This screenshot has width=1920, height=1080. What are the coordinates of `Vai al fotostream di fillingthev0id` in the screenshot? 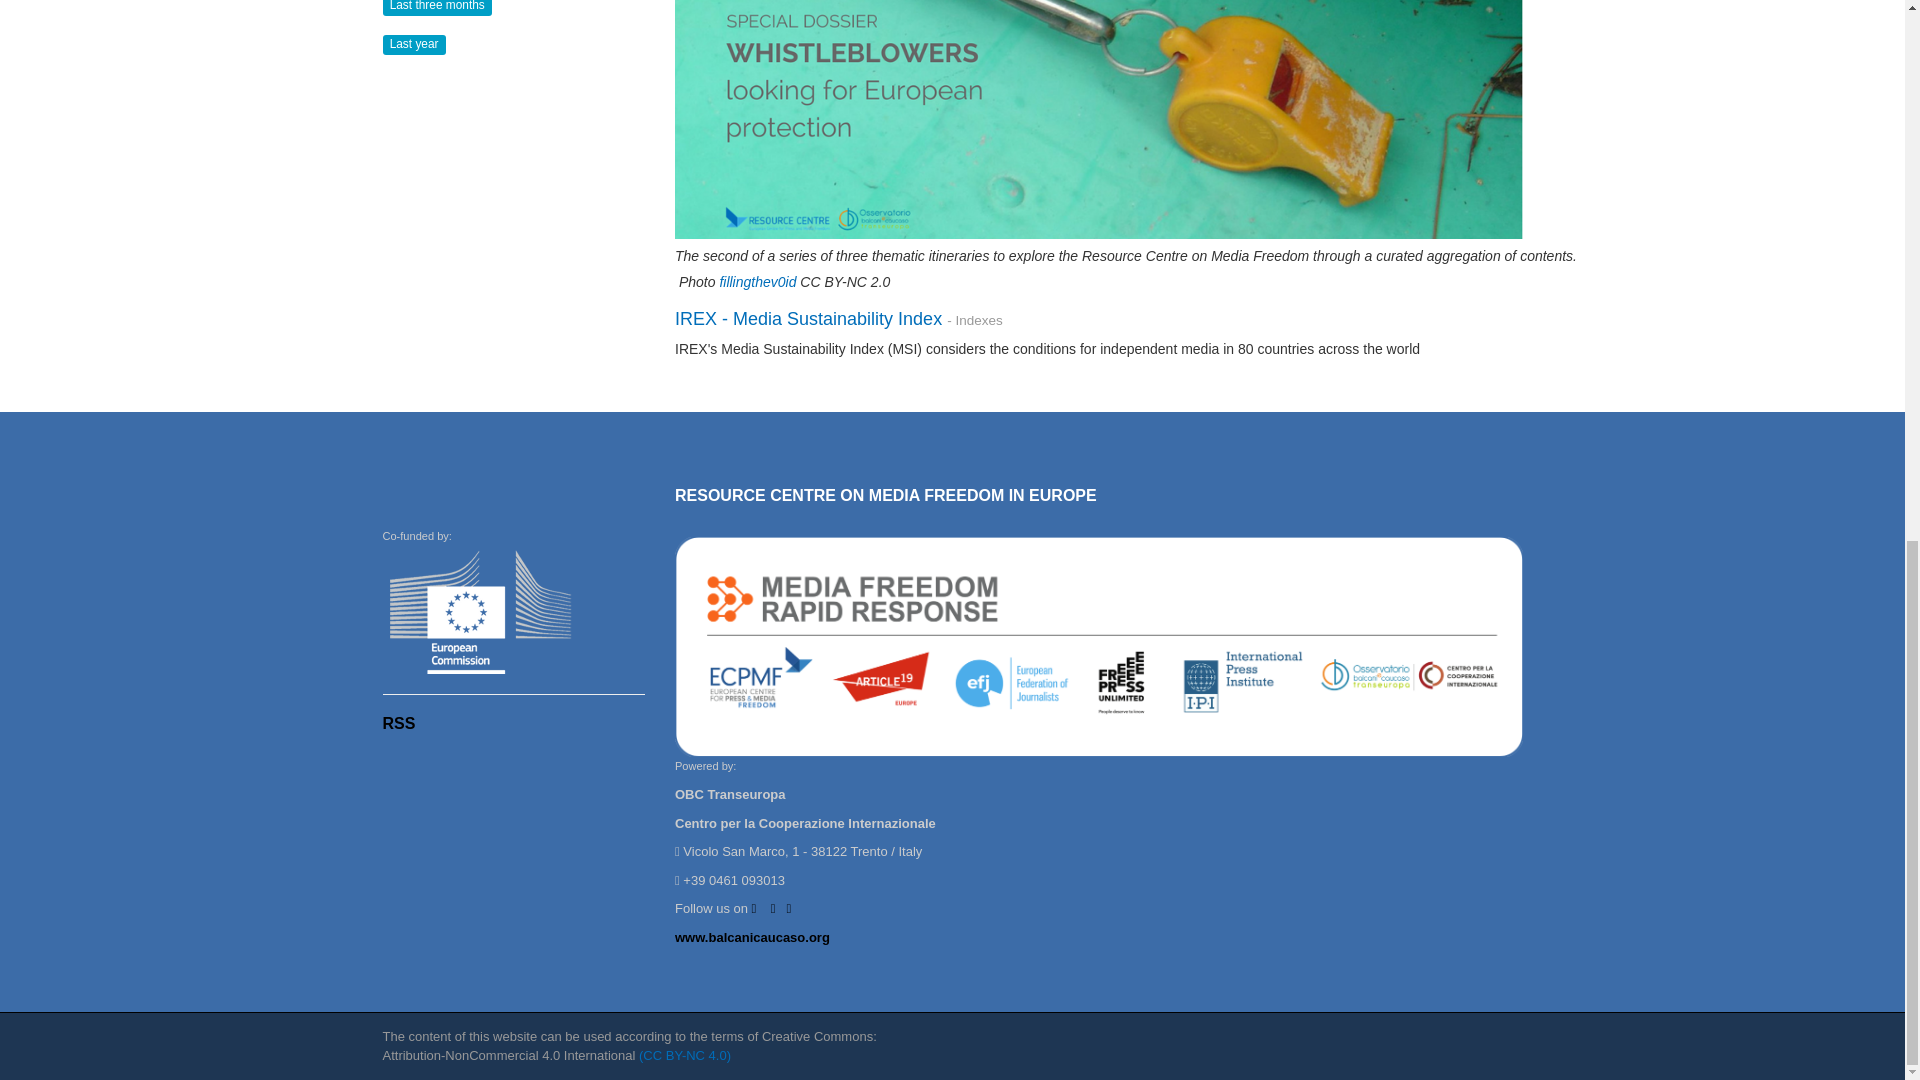 It's located at (757, 282).